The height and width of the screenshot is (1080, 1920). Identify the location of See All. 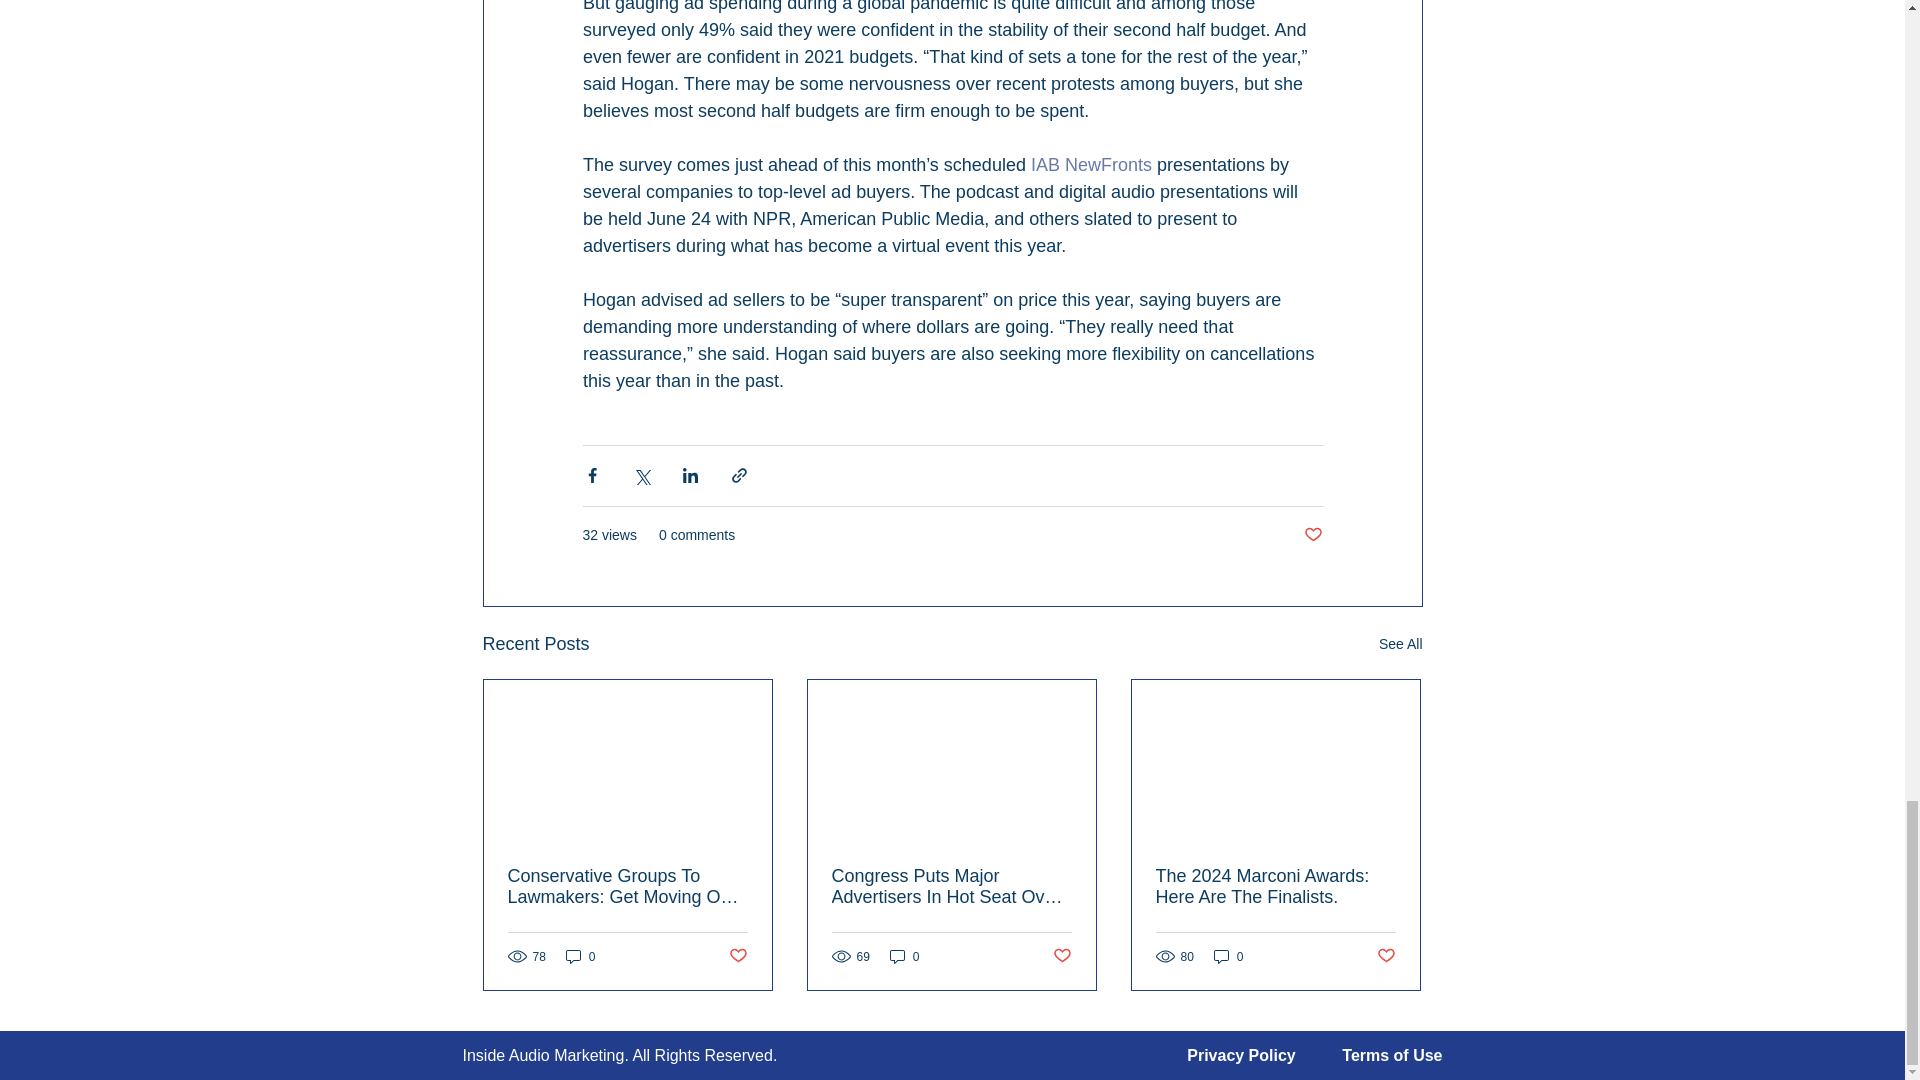
(1400, 644).